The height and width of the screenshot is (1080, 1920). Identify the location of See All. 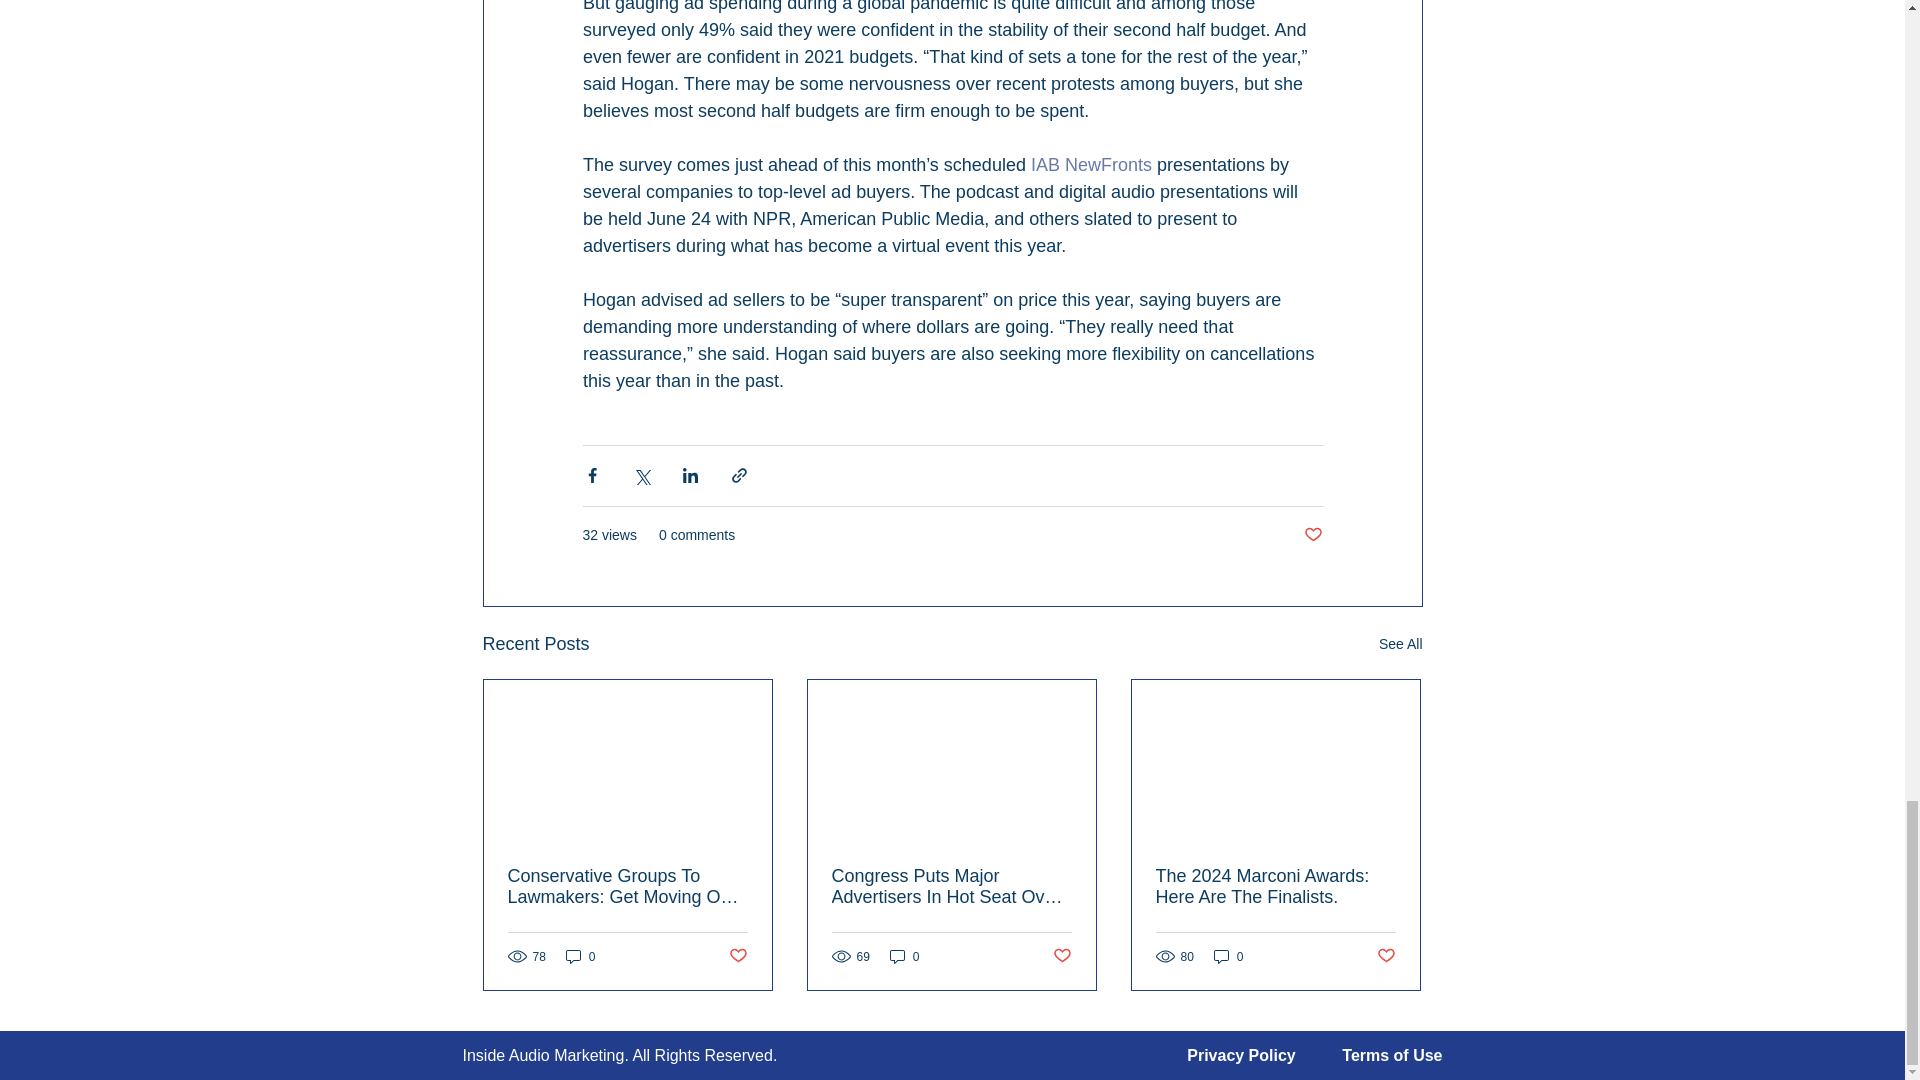
(1400, 644).